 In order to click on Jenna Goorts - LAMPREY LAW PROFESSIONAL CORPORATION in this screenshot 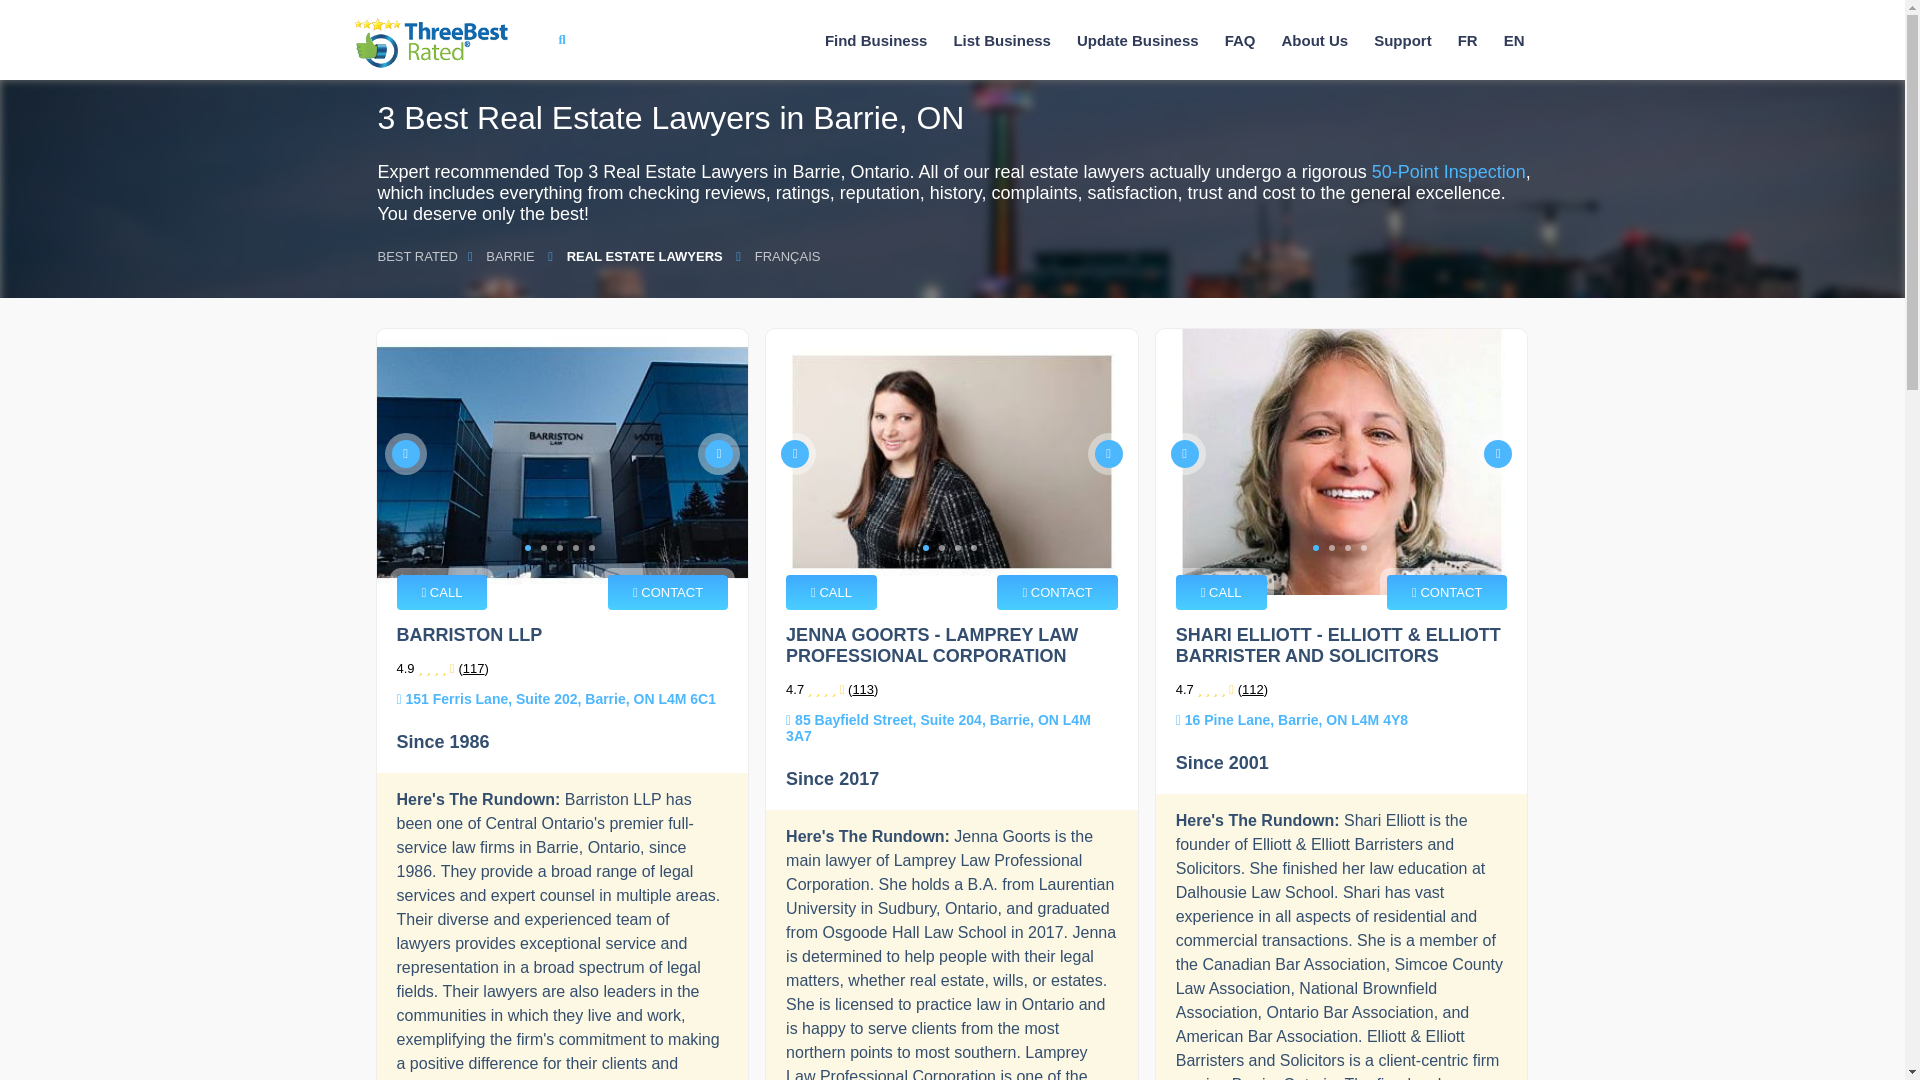, I will do `click(952, 462)`.